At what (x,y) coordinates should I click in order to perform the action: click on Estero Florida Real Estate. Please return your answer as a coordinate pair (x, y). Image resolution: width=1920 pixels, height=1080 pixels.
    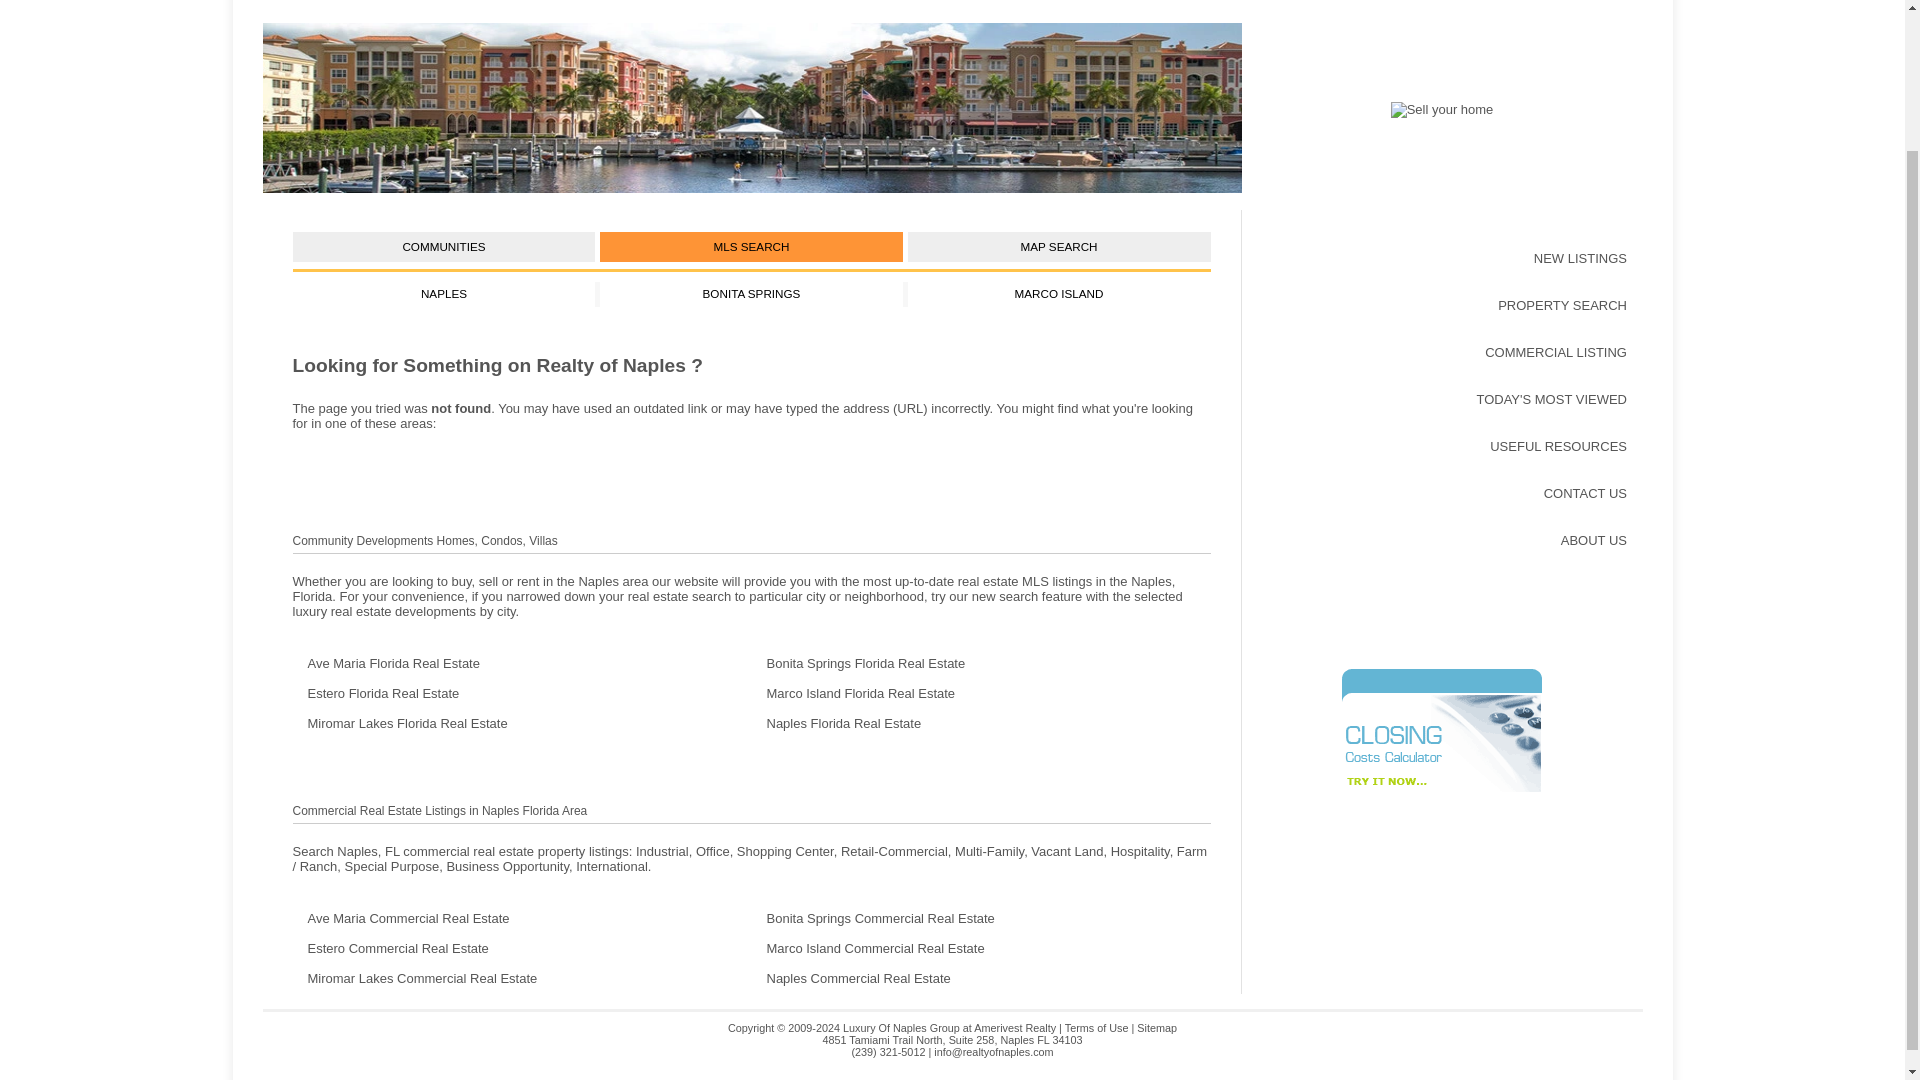
    Looking at the image, I should click on (520, 694).